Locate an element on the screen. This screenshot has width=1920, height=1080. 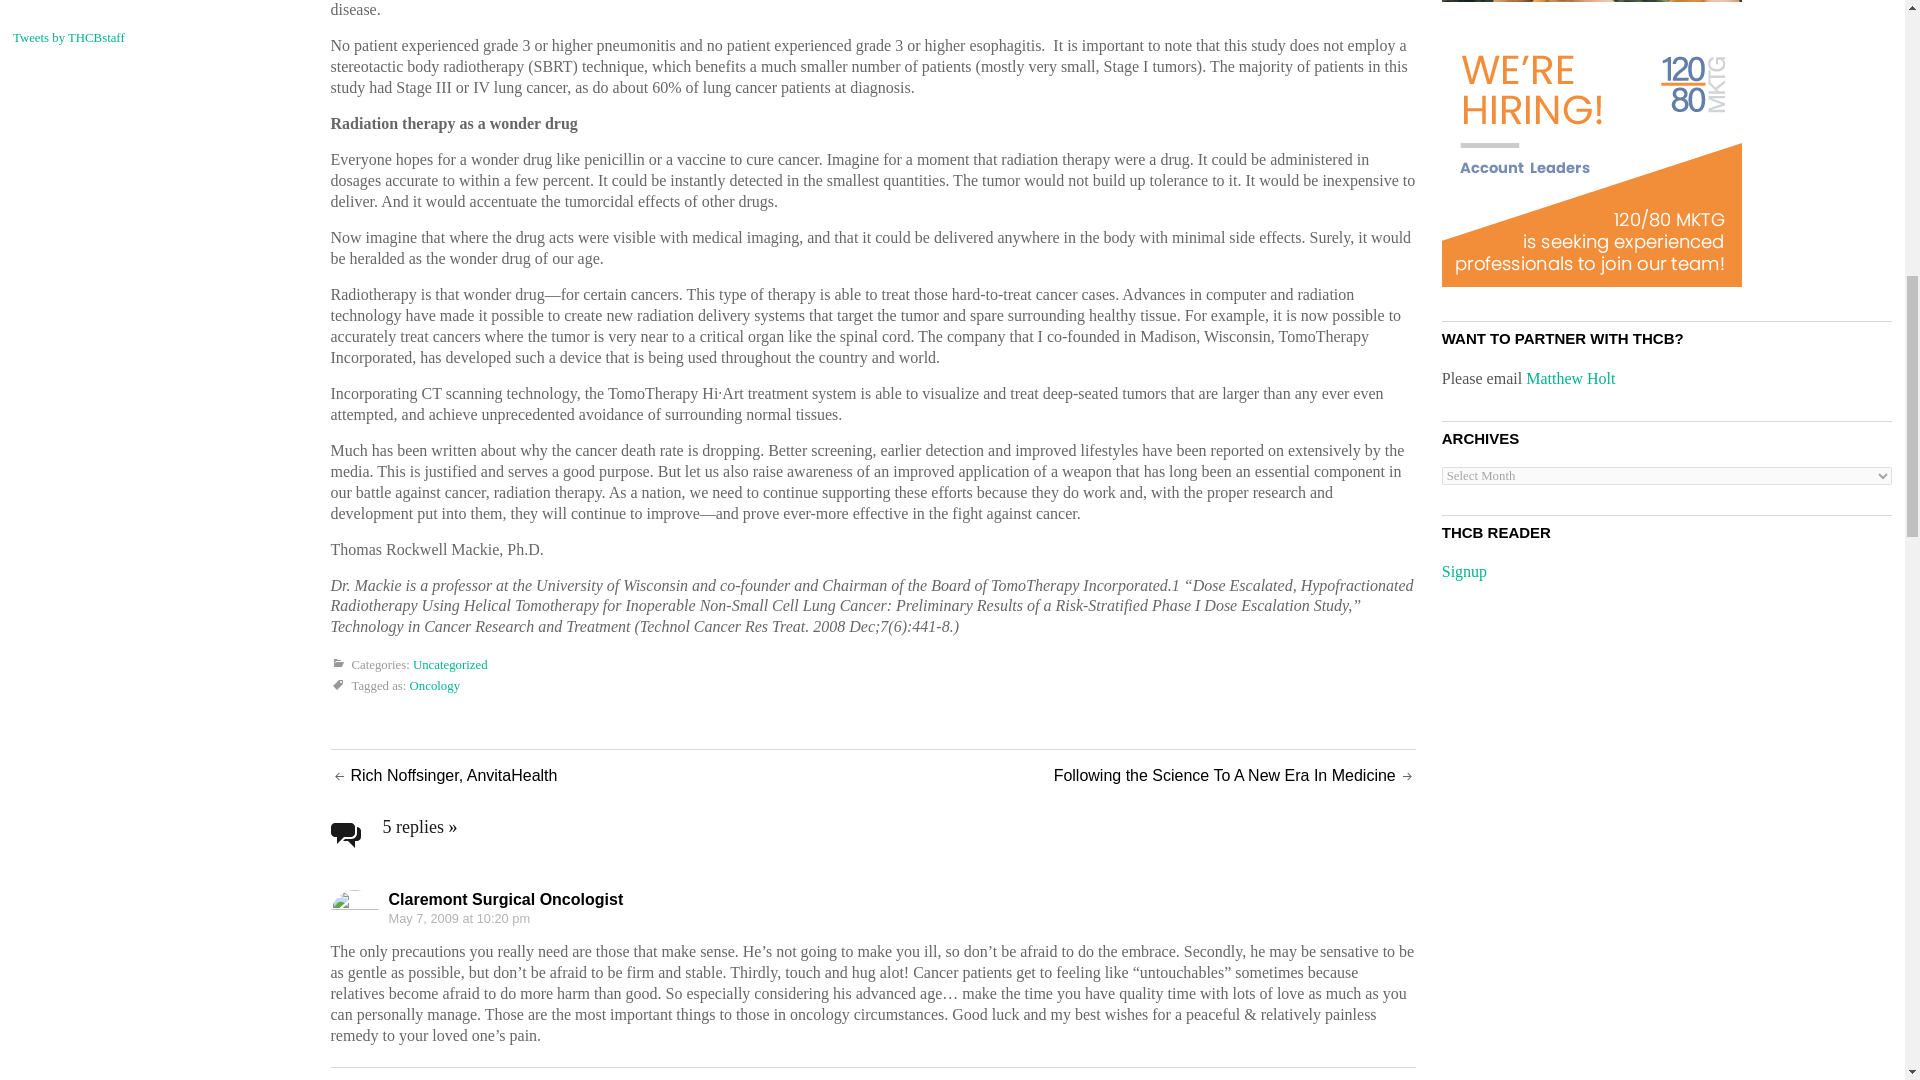
Oncology is located at coordinates (435, 687).